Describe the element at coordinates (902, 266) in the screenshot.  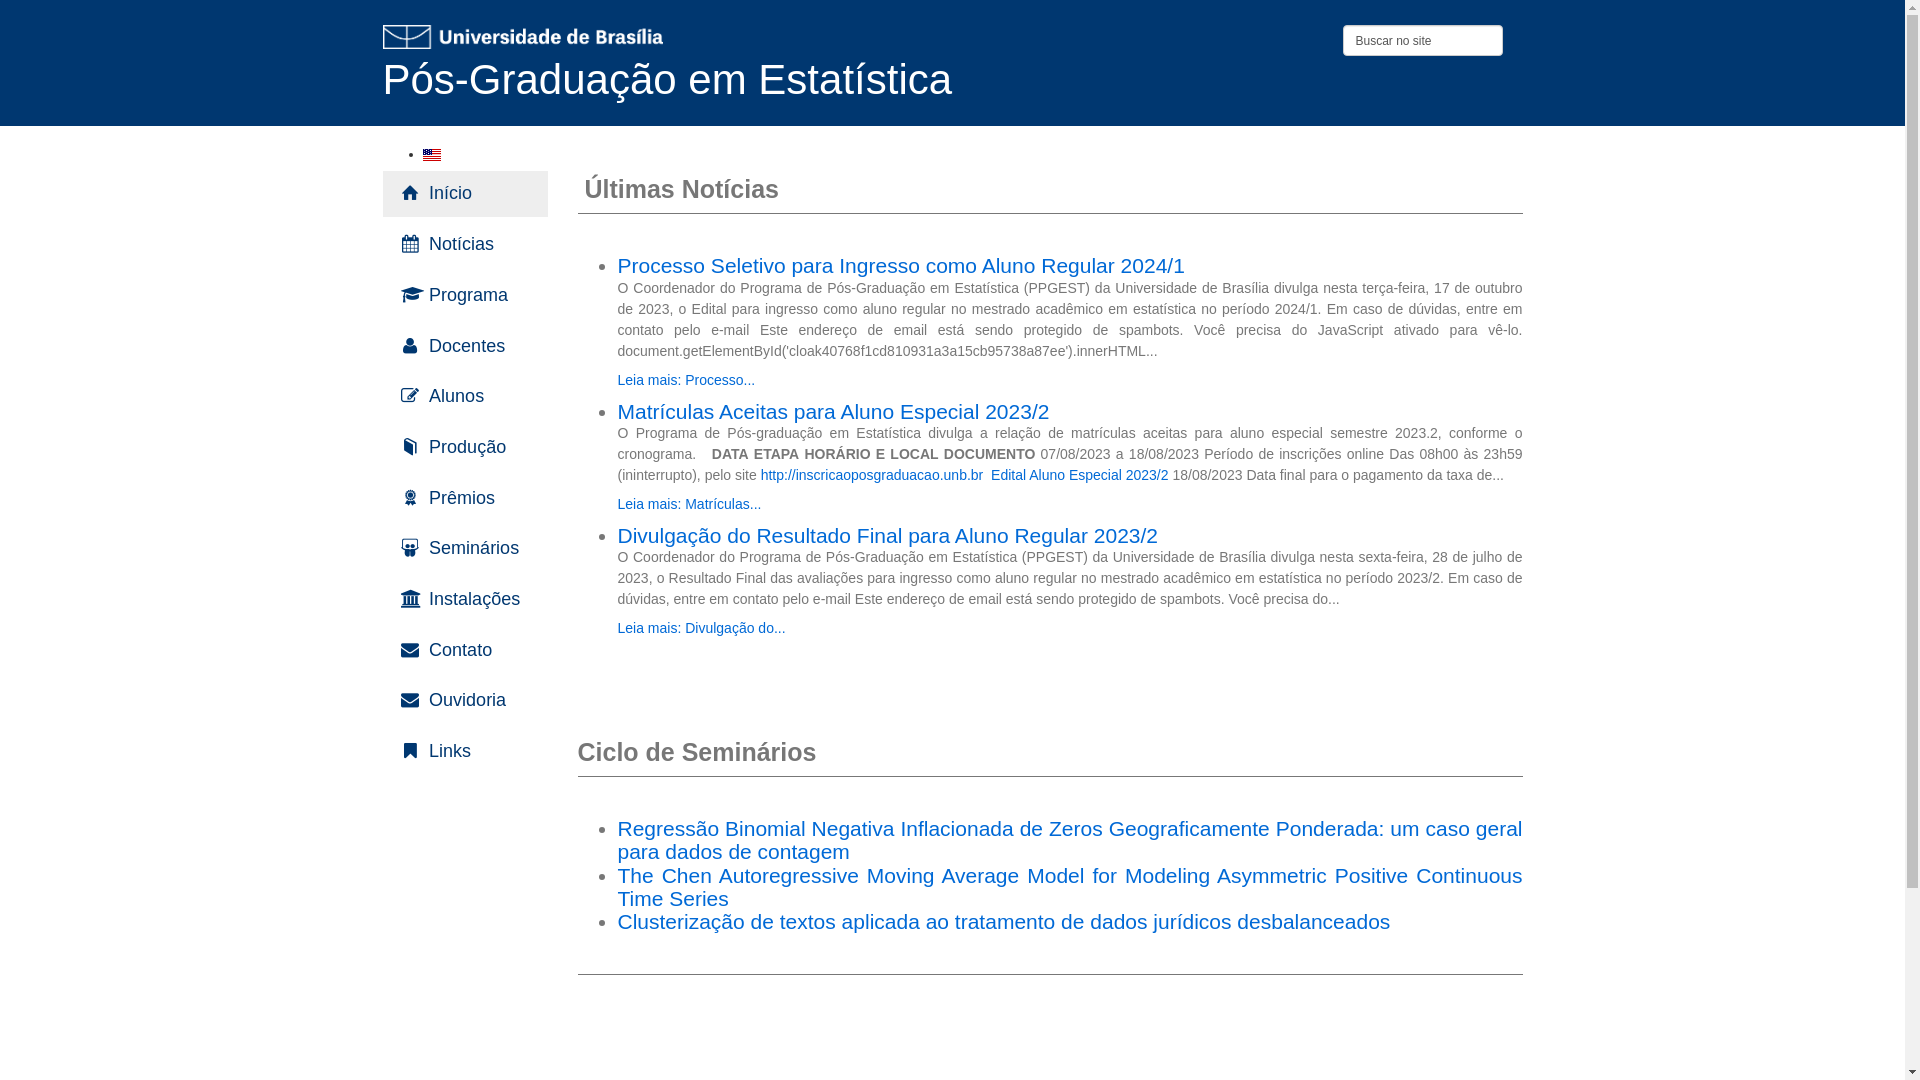
I see `Processo Seletivo para Ingresso como Aluno Regular 2024/1` at that location.